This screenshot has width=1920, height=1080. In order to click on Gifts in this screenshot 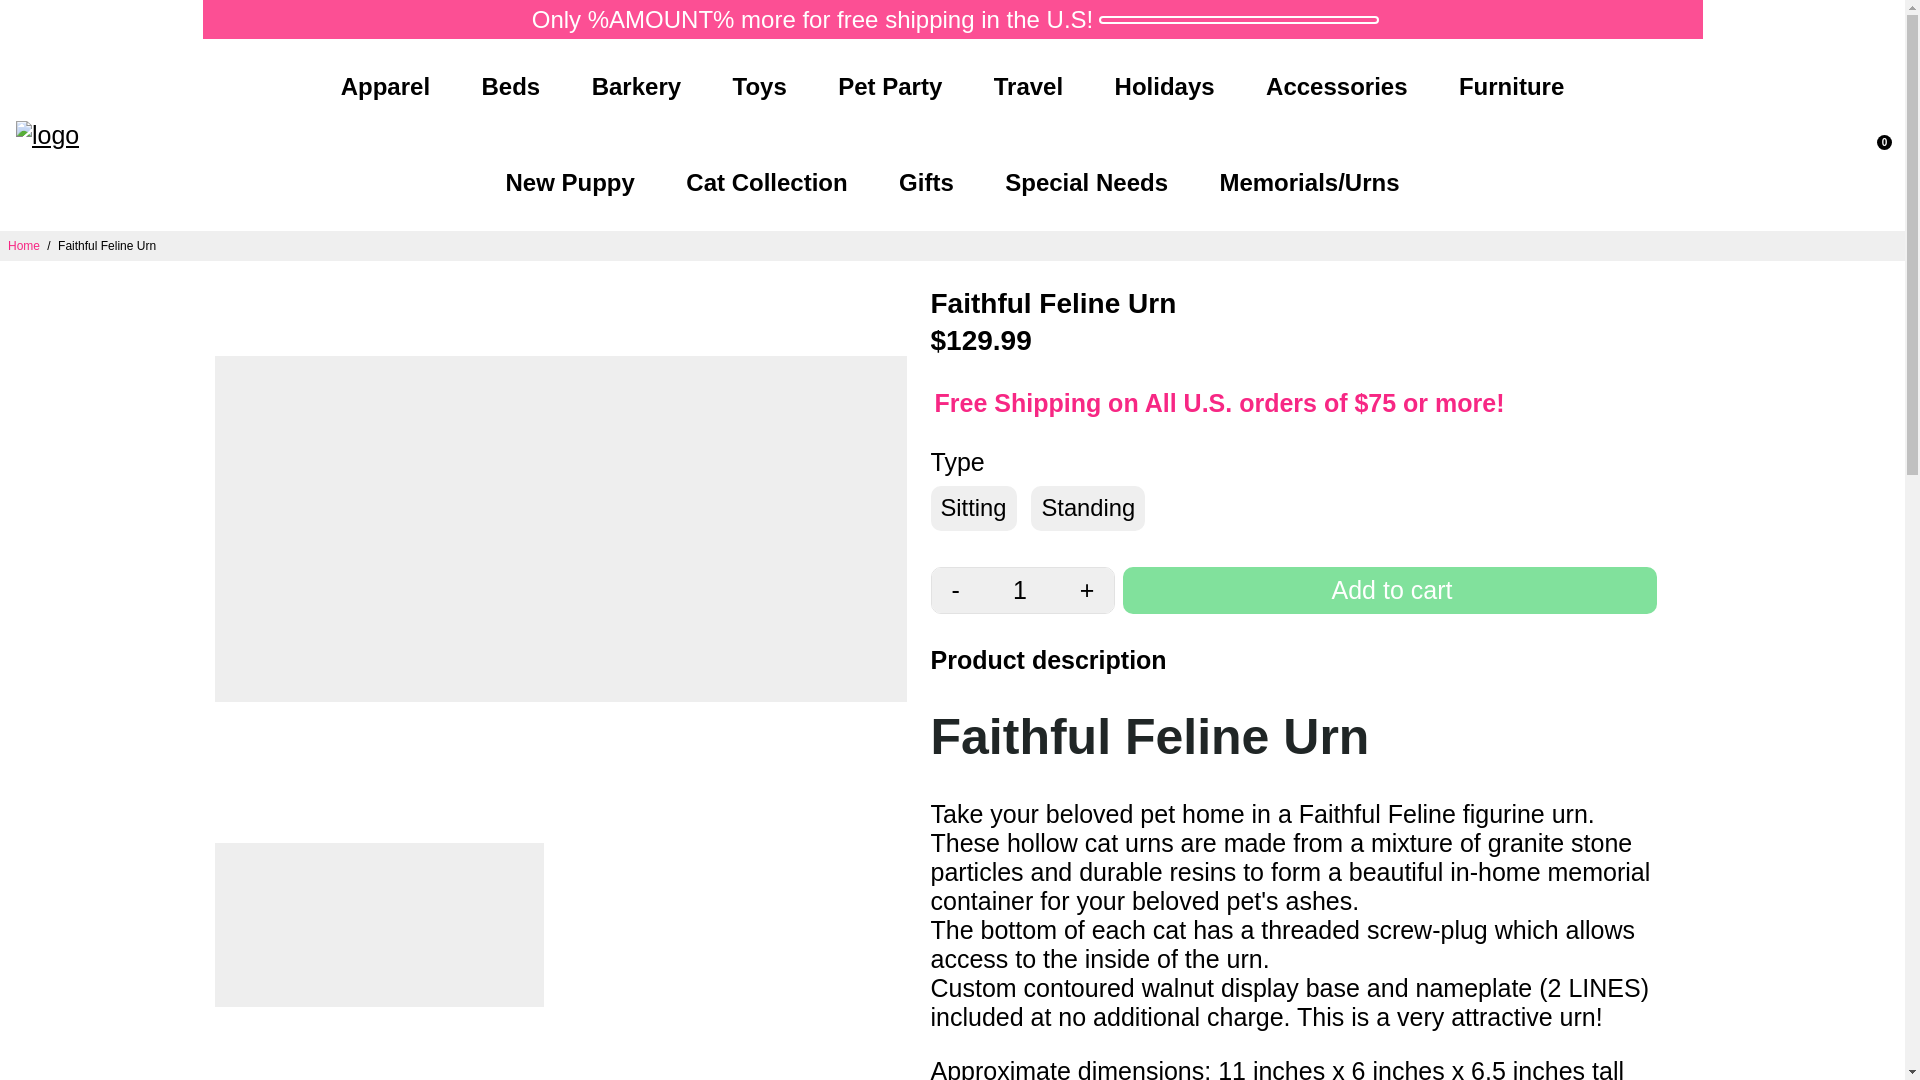, I will do `click(926, 183)`.